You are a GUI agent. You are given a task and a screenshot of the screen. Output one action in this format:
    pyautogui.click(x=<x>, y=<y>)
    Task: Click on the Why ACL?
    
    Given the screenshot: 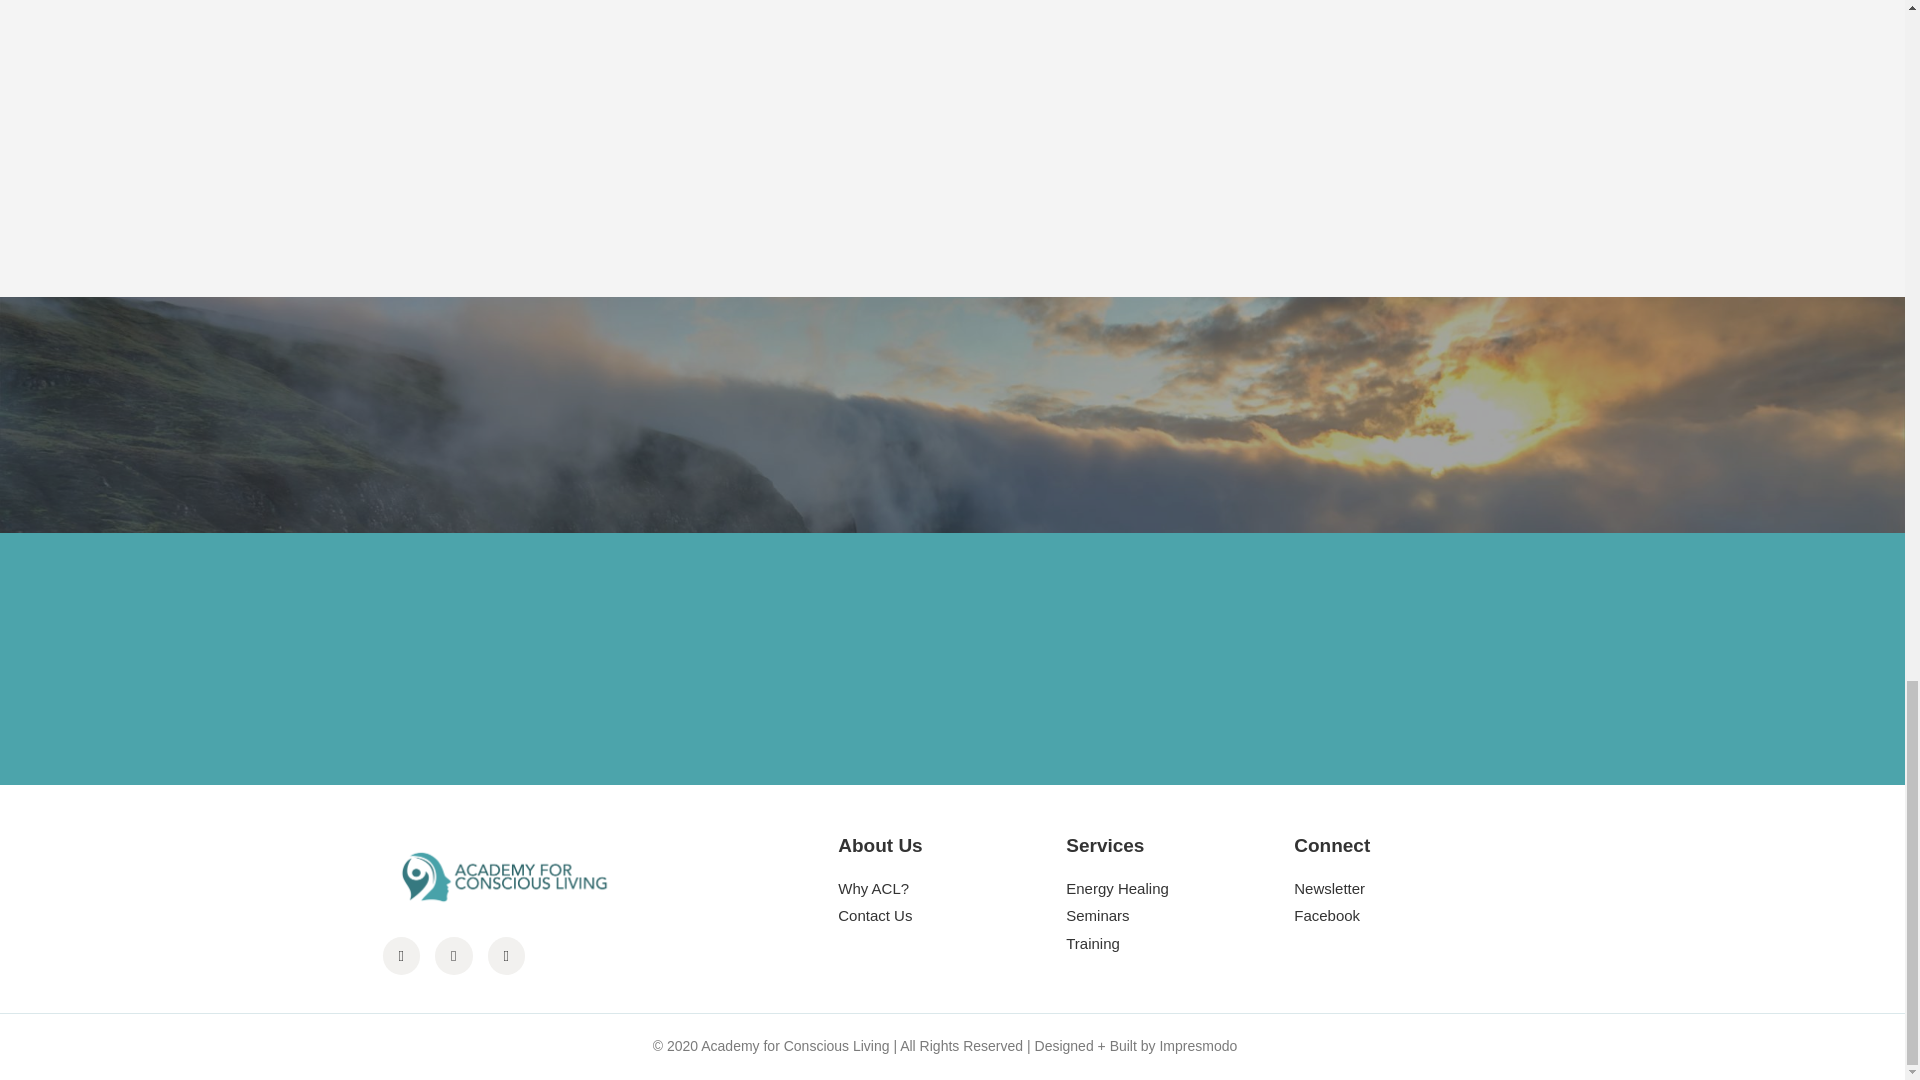 What is the action you would take?
    pyautogui.click(x=951, y=889)
    